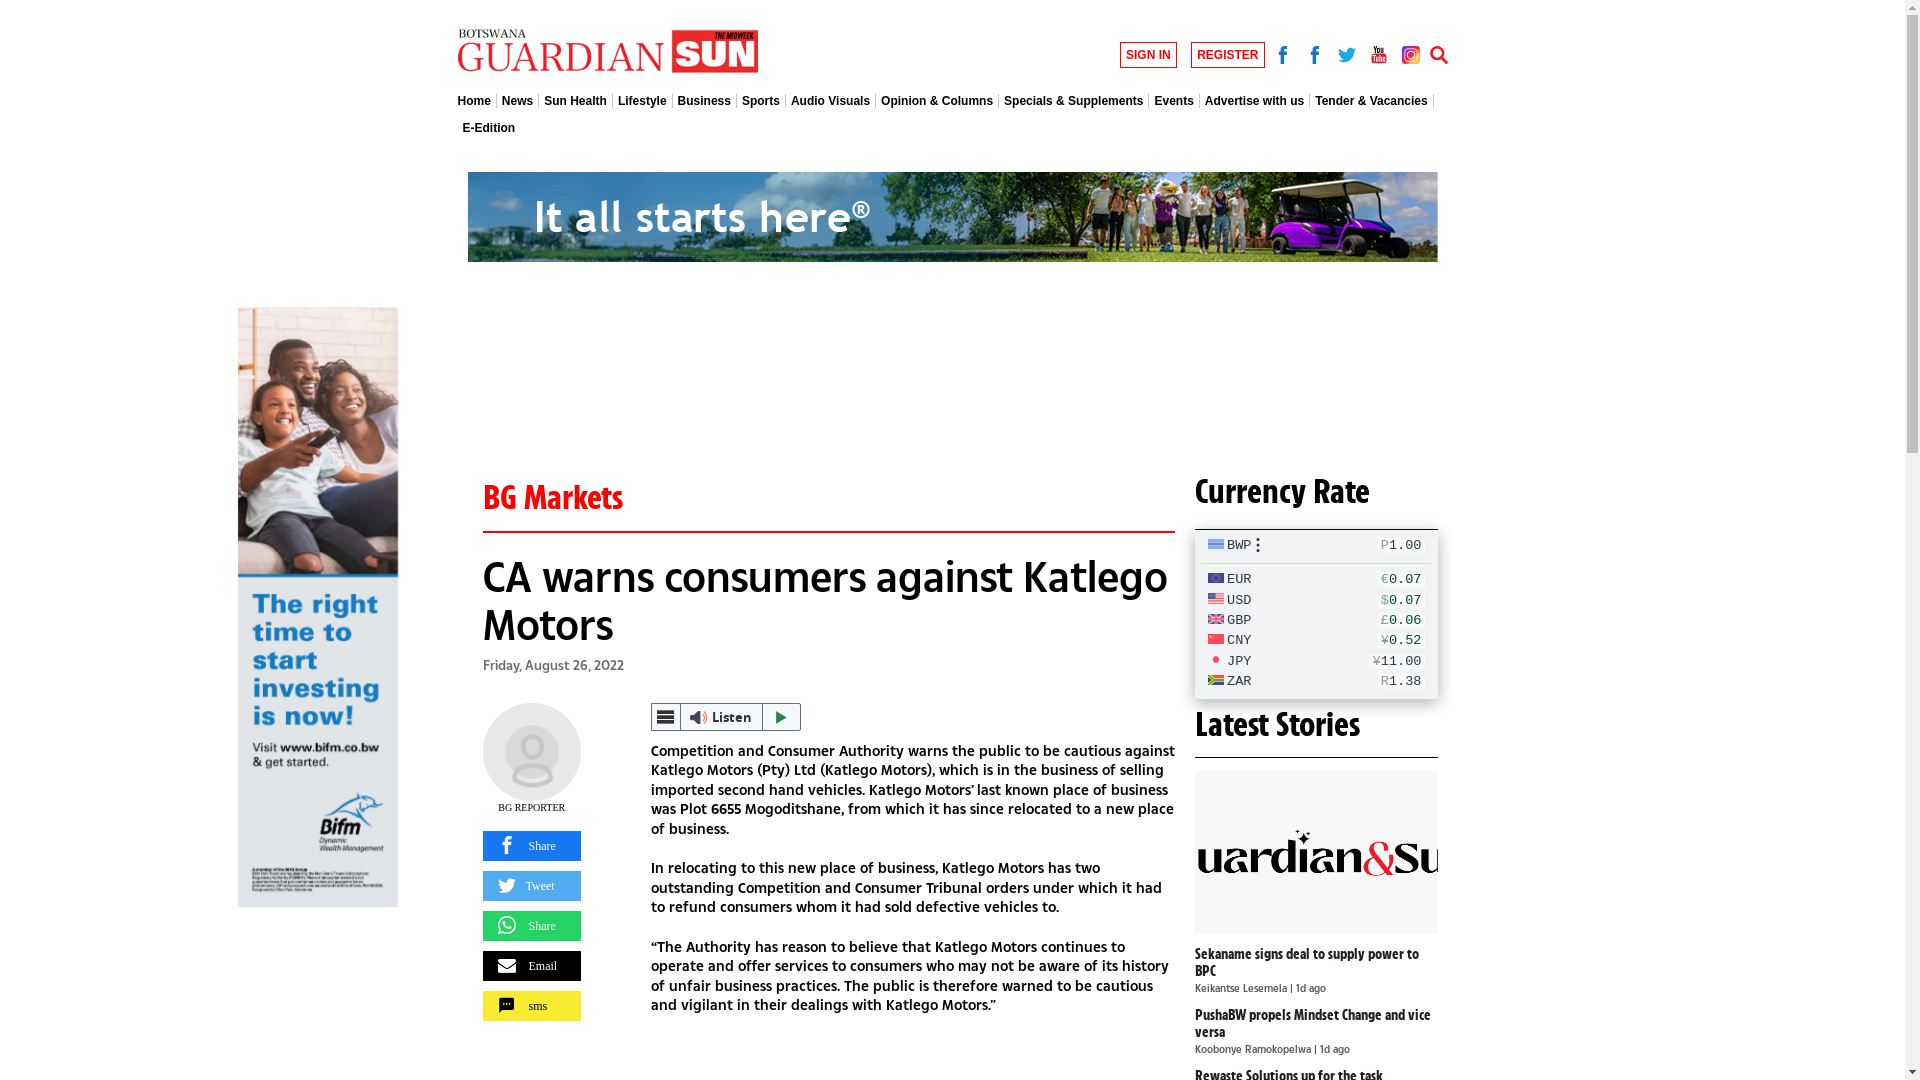  I want to click on E-Edition, so click(487, 128).